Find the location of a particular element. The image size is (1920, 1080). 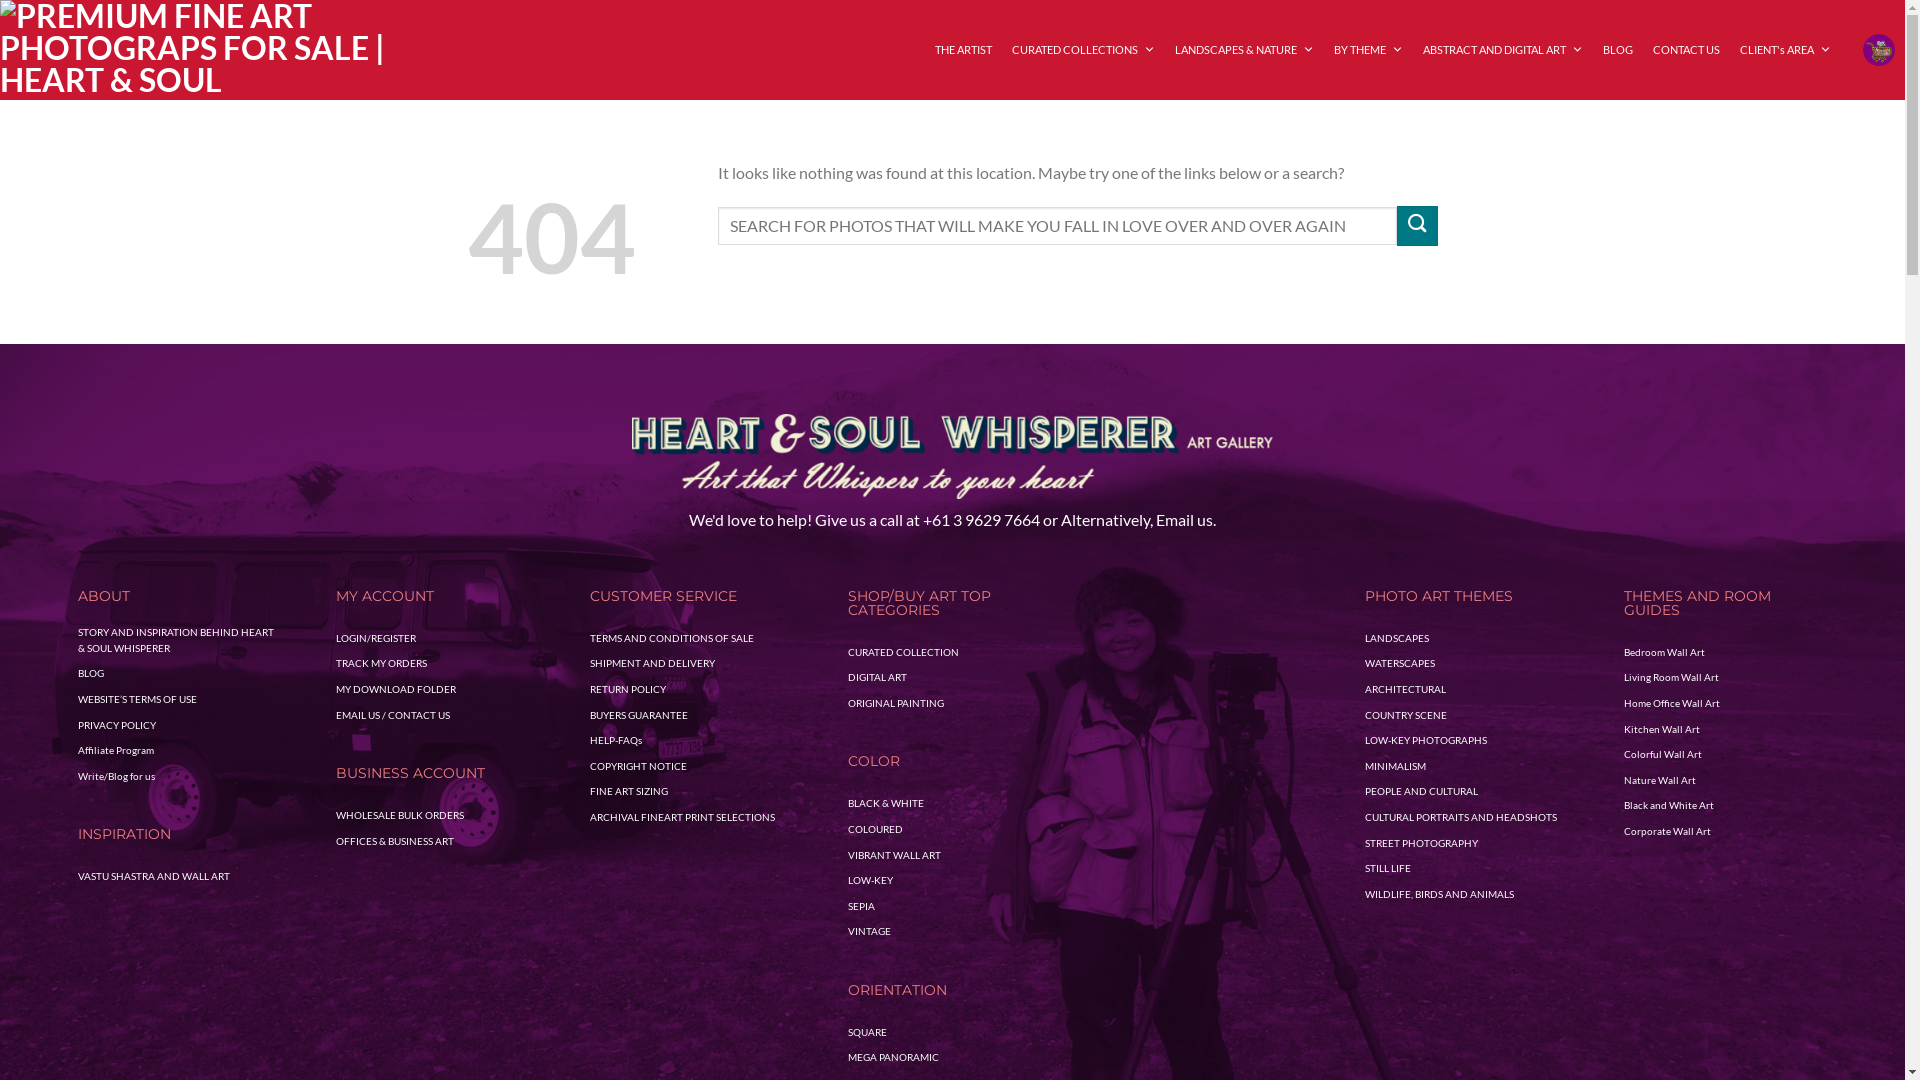

COPYRIGHT NOTICE is located at coordinates (638, 766).